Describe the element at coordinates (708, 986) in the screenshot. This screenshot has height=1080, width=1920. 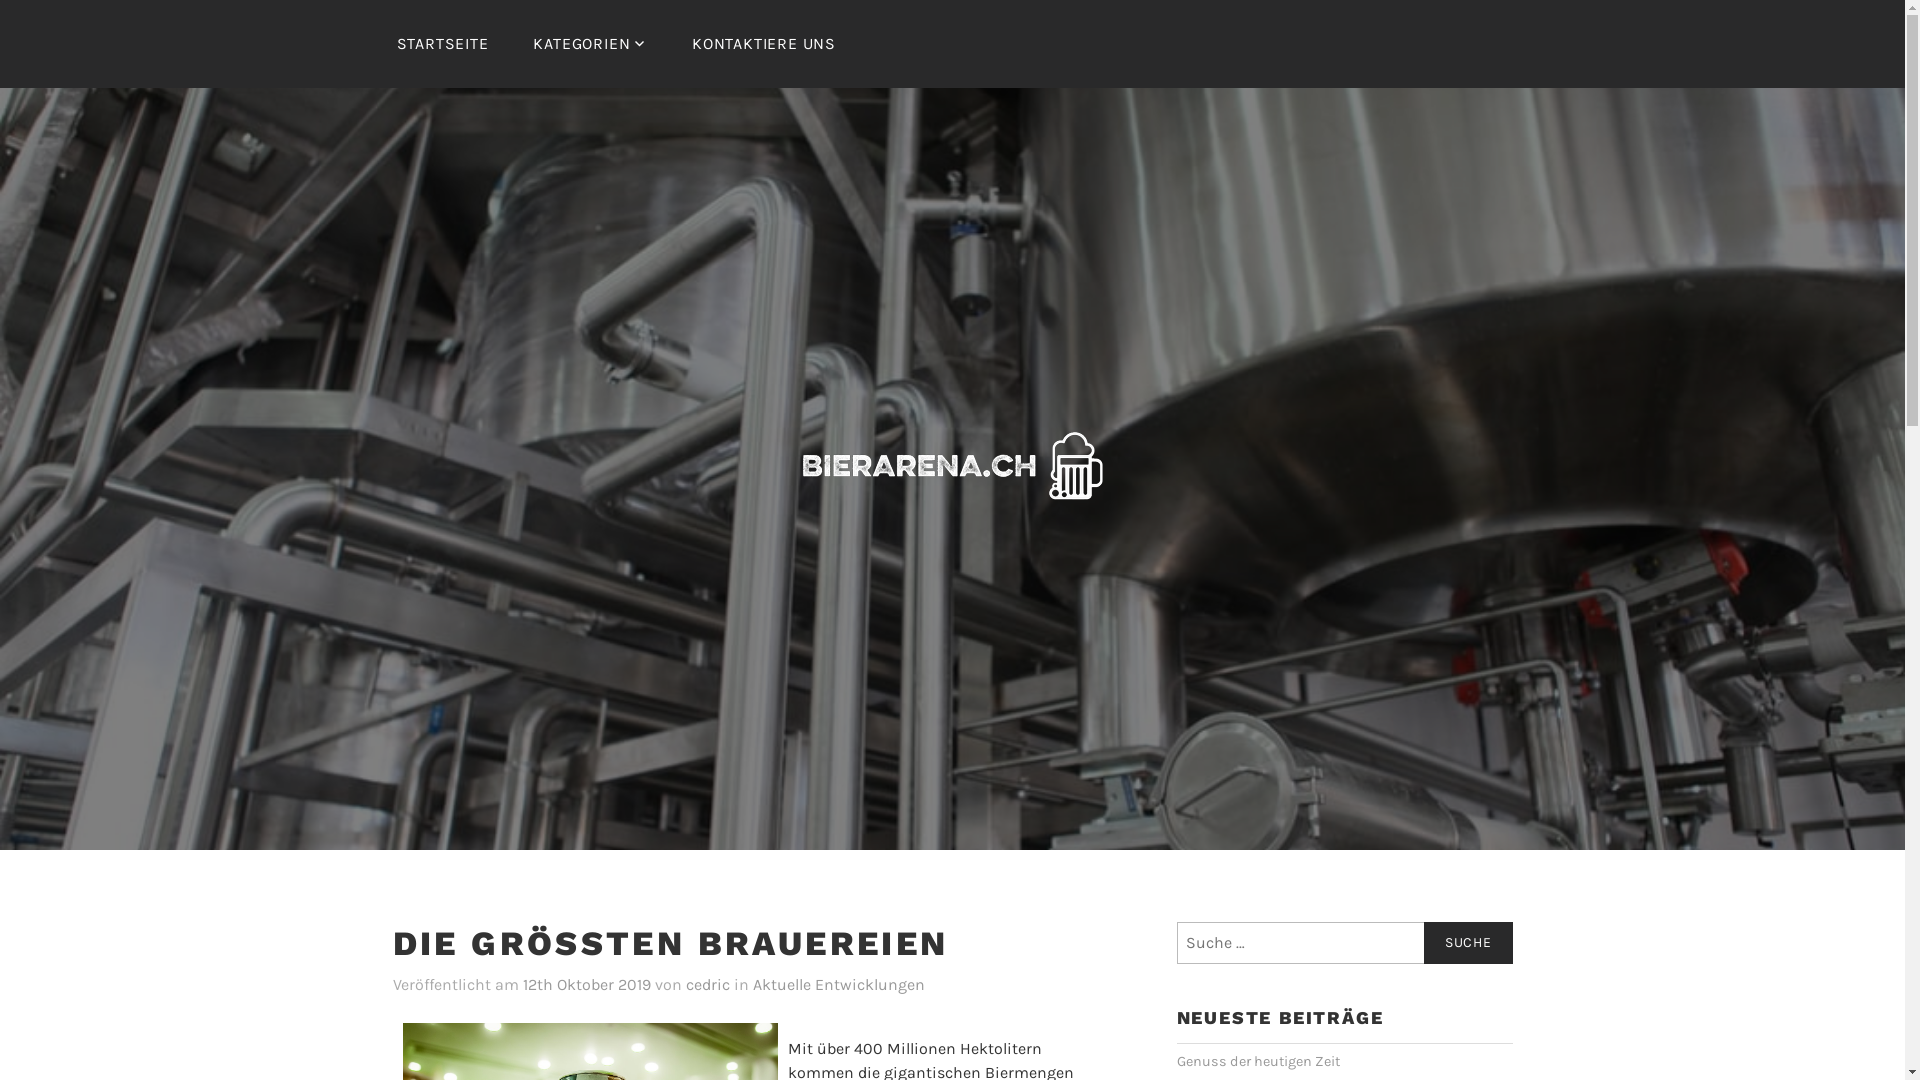
I see `cedric` at that location.